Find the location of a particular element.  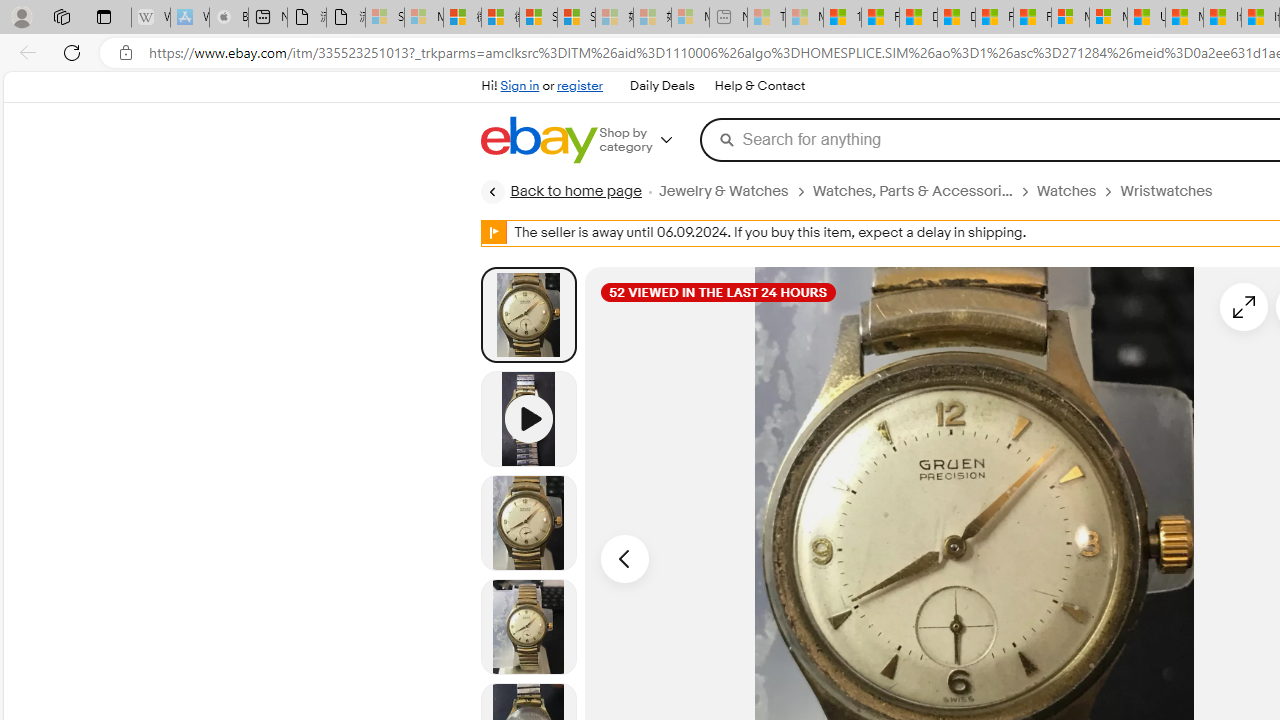

Daily Deals is located at coordinates (662, 86).